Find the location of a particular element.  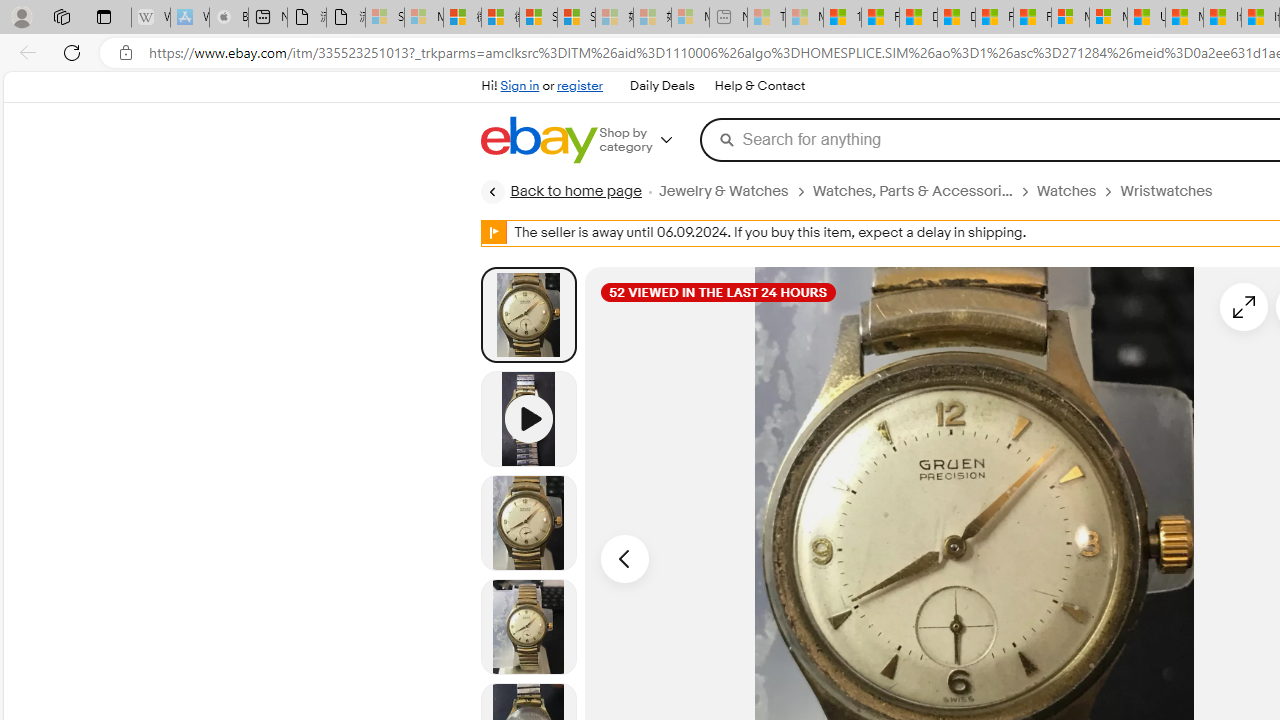

Daily Deals is located at coordinates (662, 86).